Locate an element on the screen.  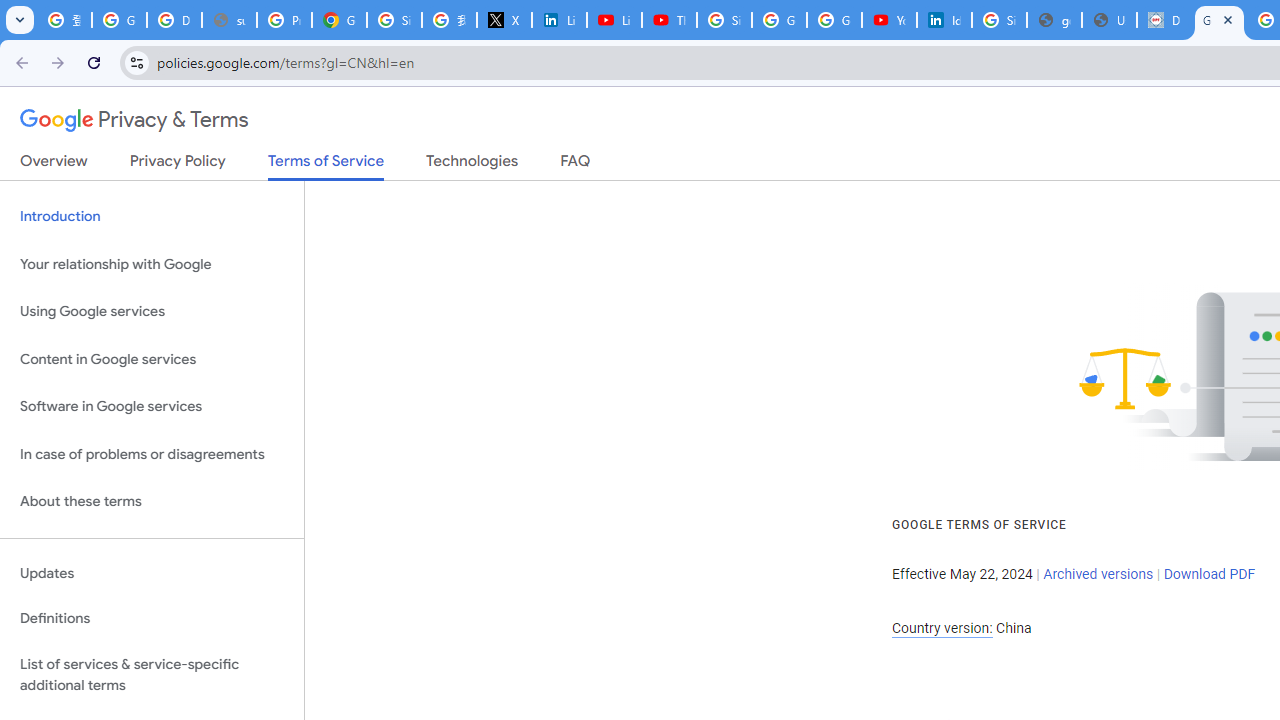
List of services & service-specific additional terms is located at coordinates (152, 674).